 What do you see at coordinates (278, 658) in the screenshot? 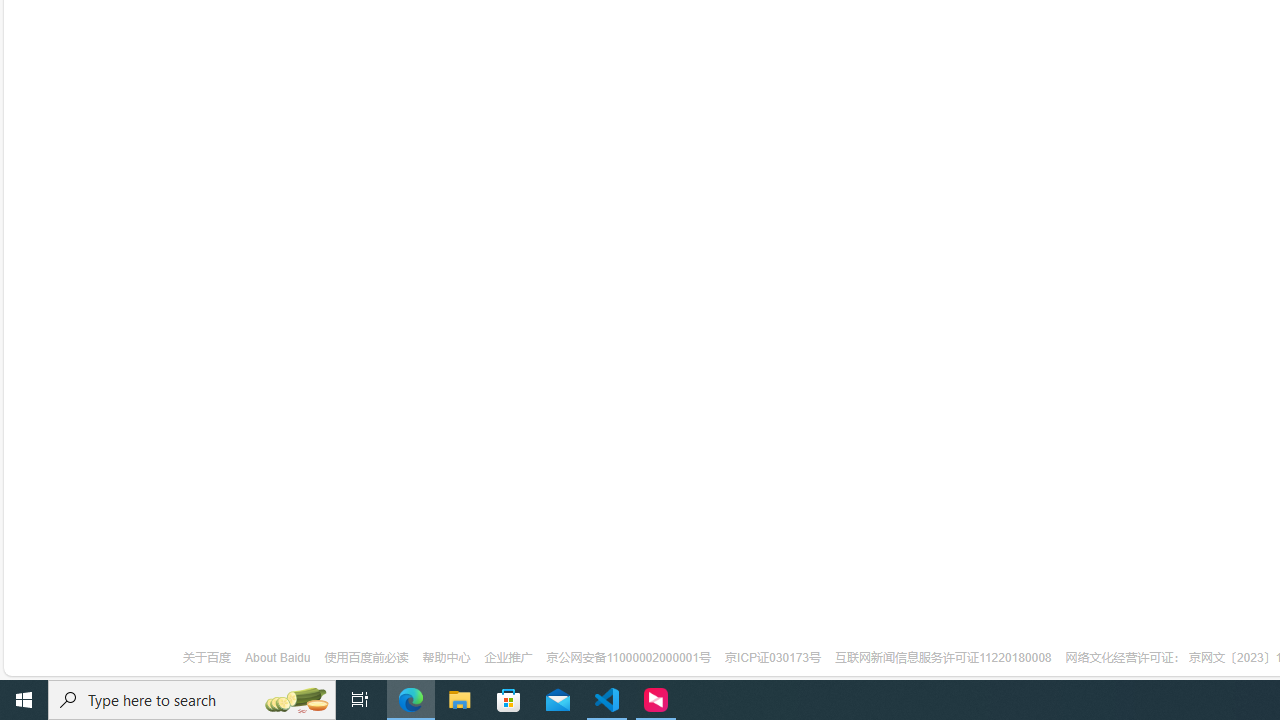
I see `About Baidu` at bounding box center [278, 658].